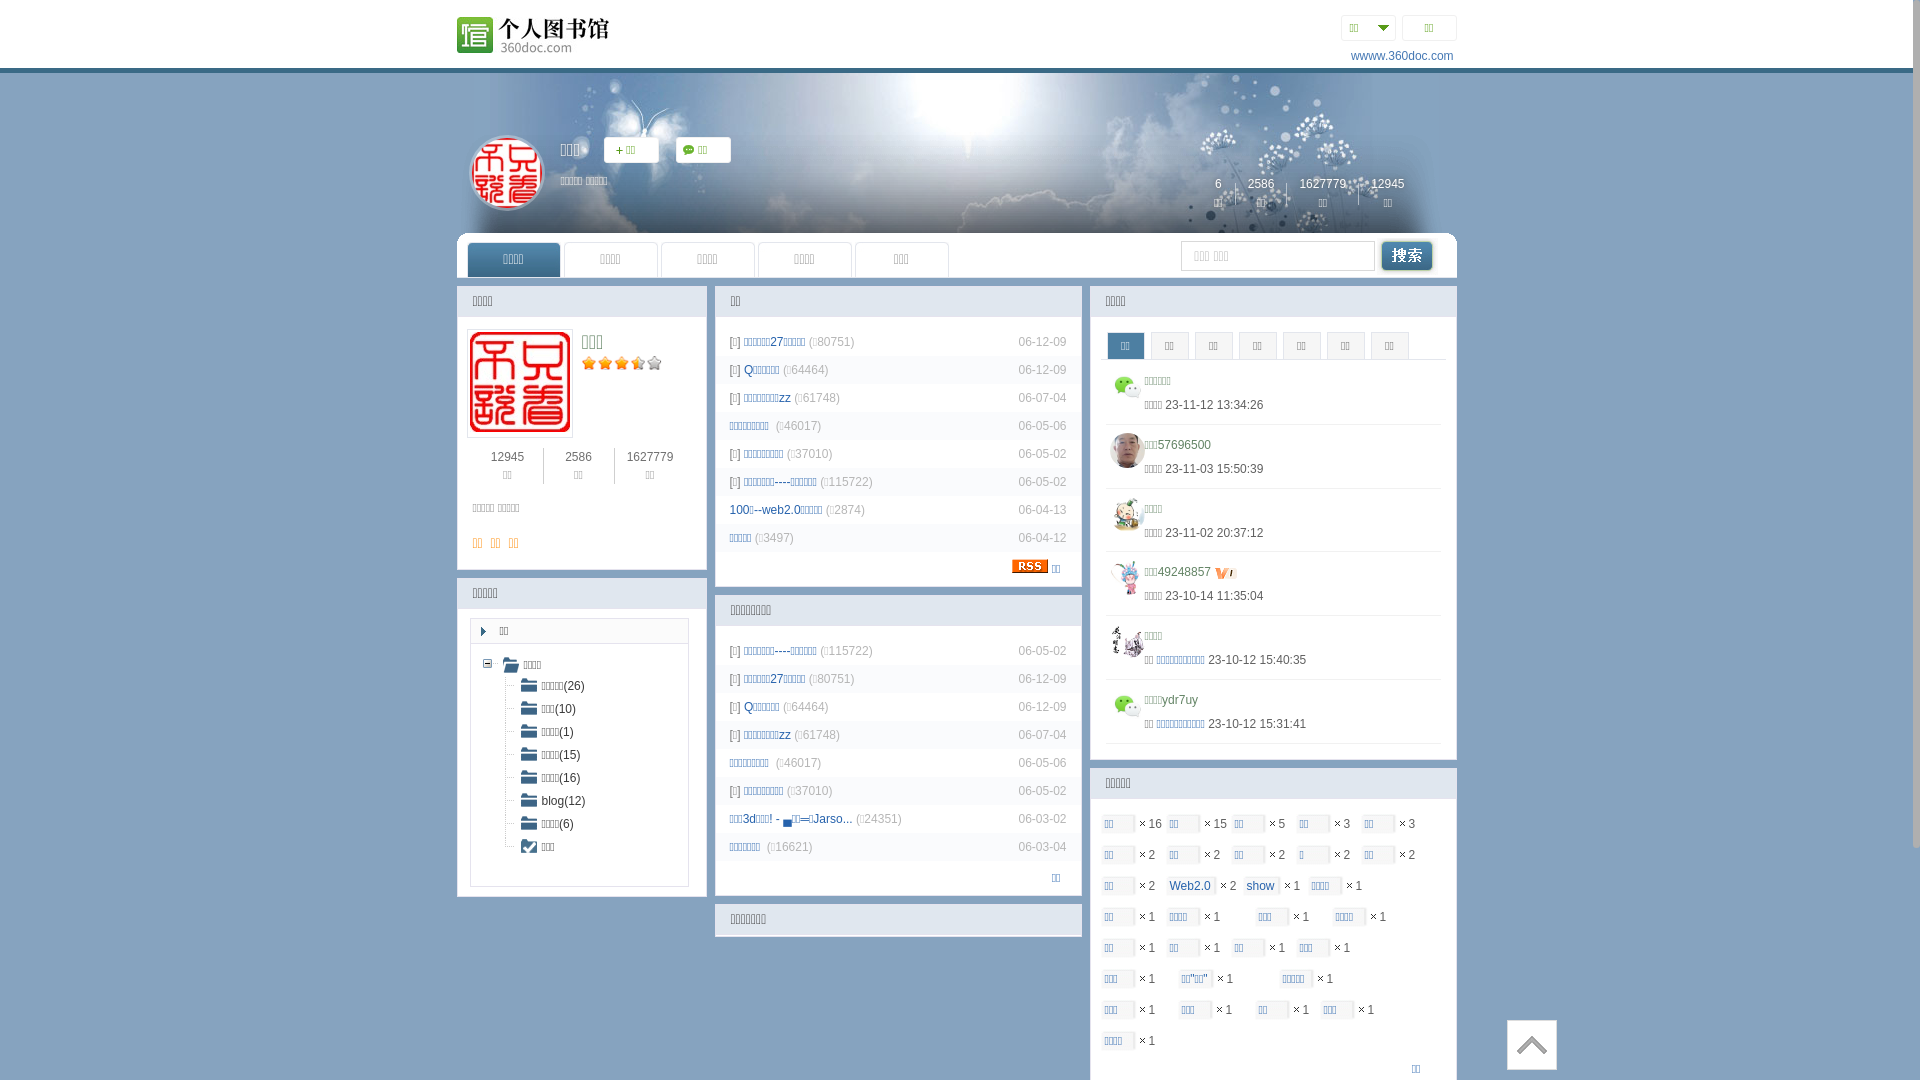  What do you see at coordinates (1402, 56) in the screenshot?
I see `wwww.360doc.com` at bounding box center [1402, 56].